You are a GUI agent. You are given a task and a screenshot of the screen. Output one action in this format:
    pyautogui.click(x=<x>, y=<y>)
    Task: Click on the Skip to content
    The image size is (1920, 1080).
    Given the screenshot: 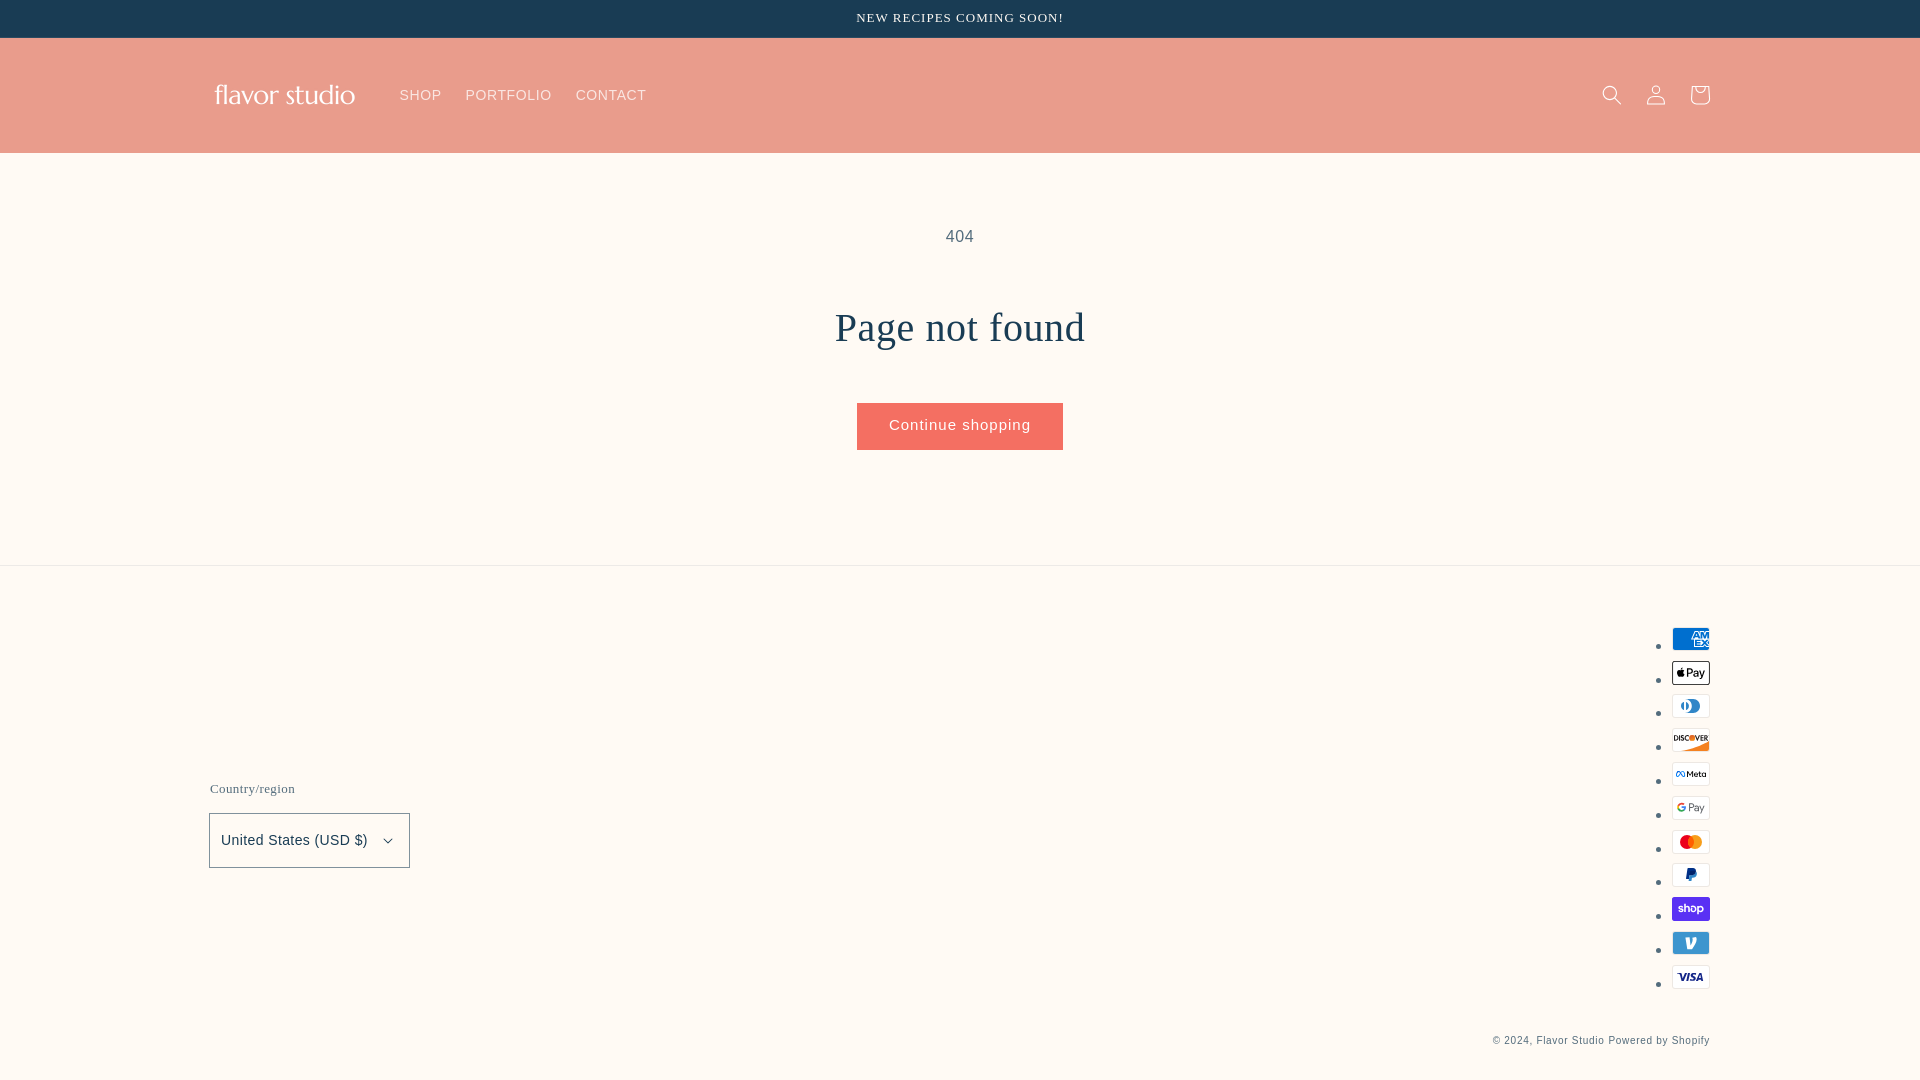 What is the action you would take?
    pyautogui.click(x=60, y=22)
    